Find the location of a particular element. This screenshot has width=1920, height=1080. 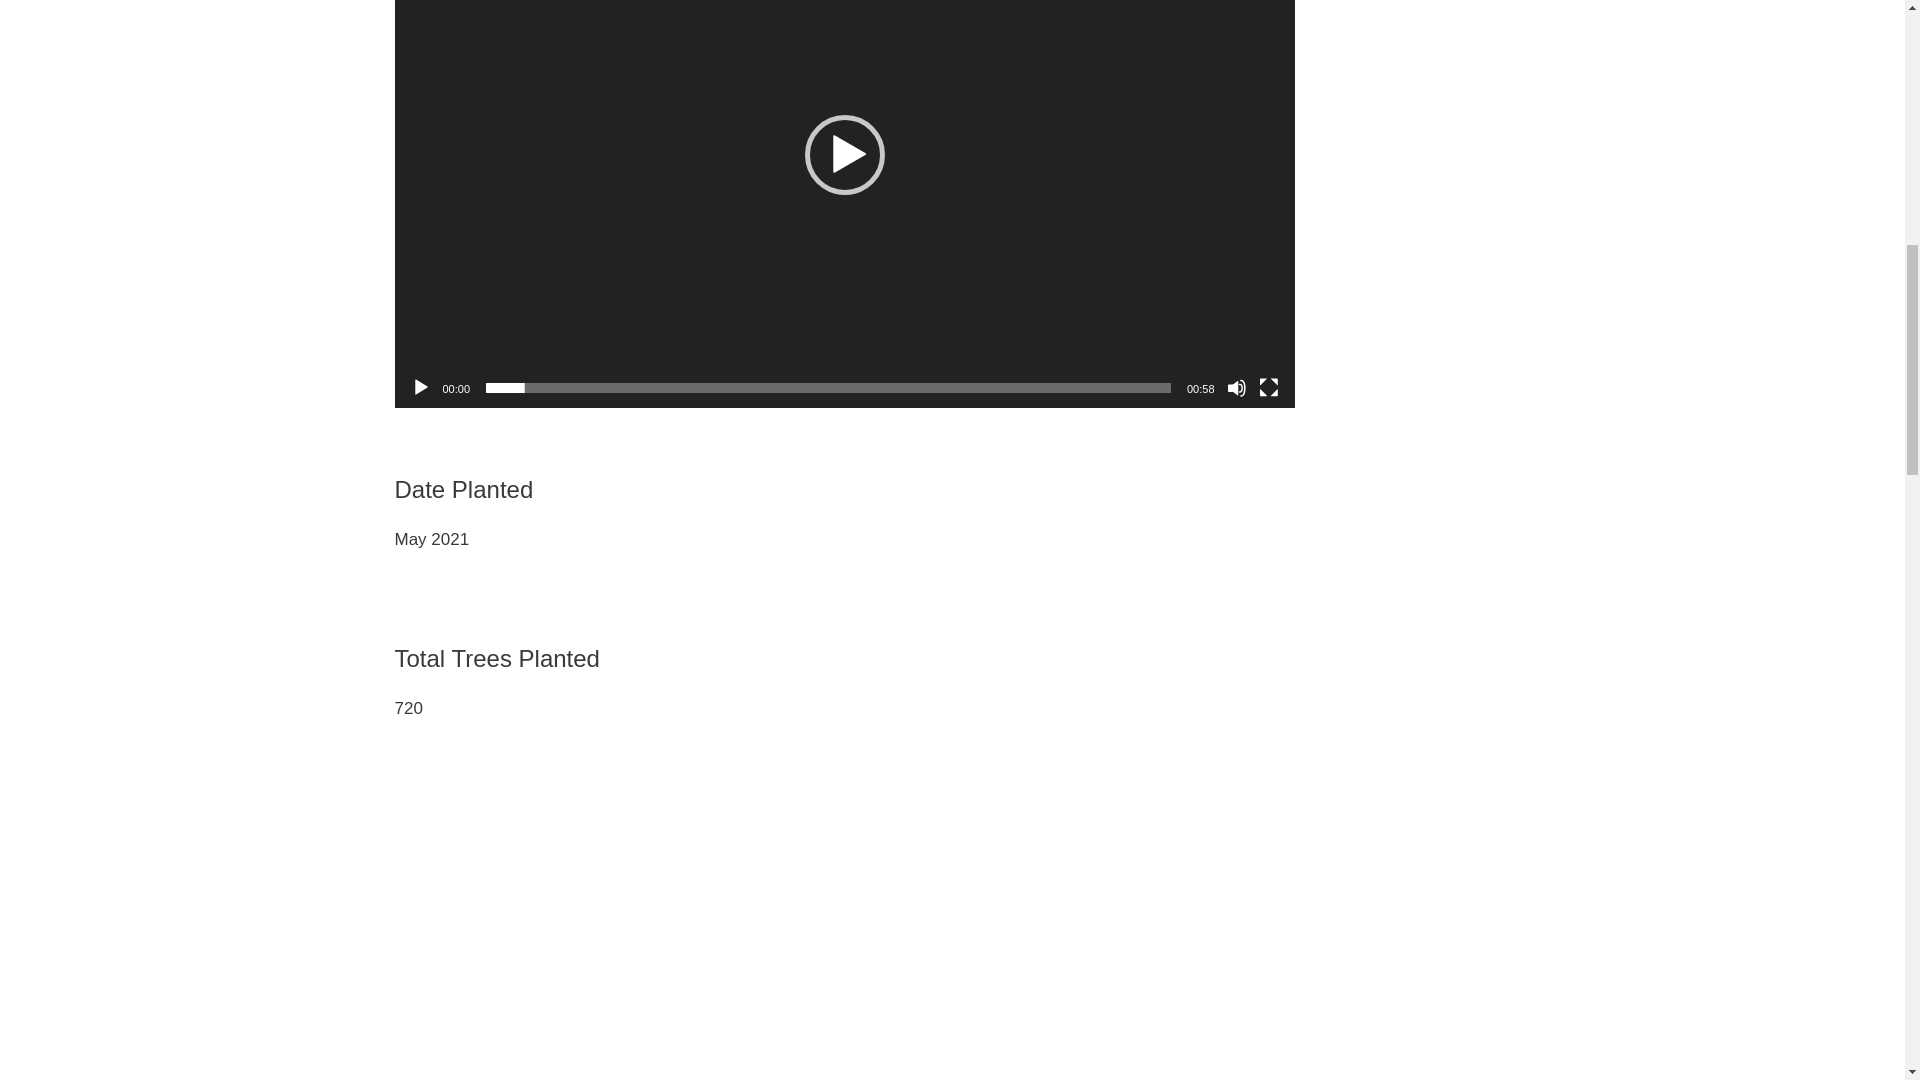

Planting in remnant woodland at Eastern Slopes is located at coordinates (951, 866).